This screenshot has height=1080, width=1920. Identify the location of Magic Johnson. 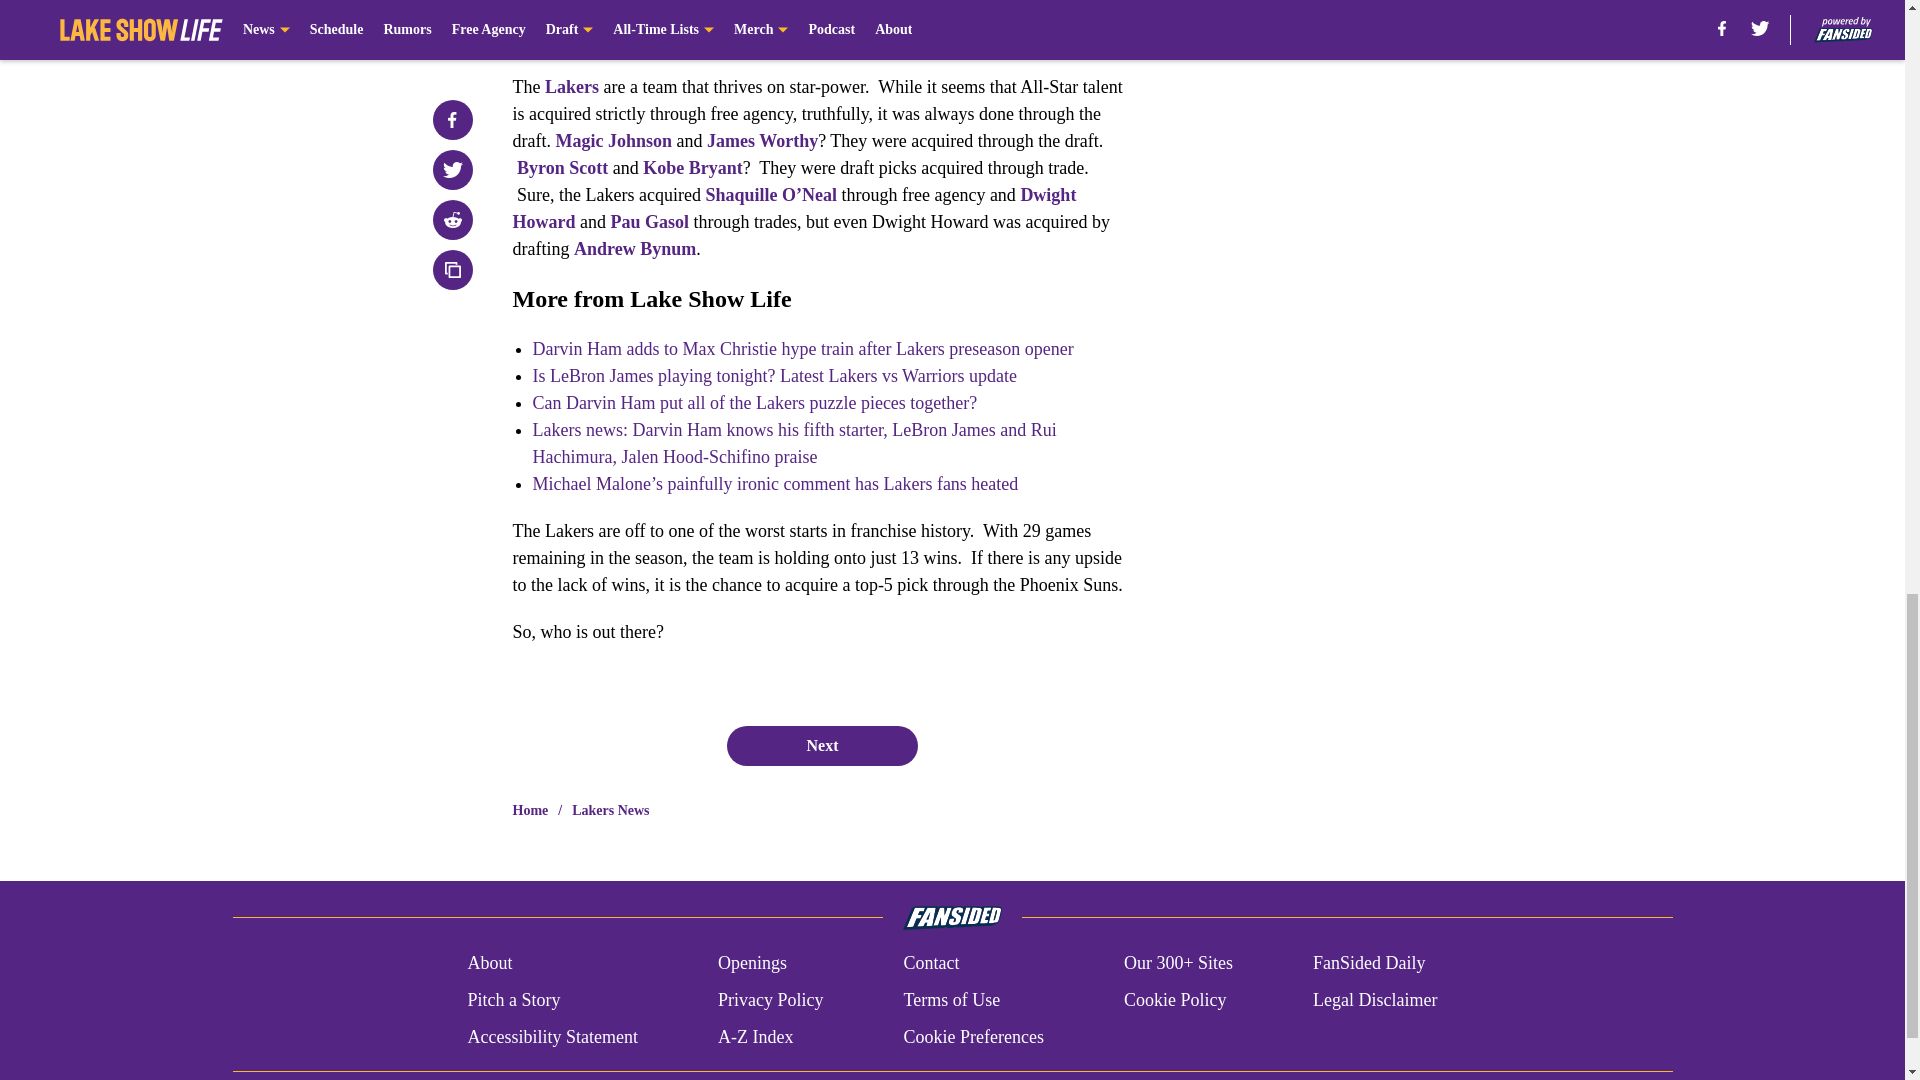
(613, 140).